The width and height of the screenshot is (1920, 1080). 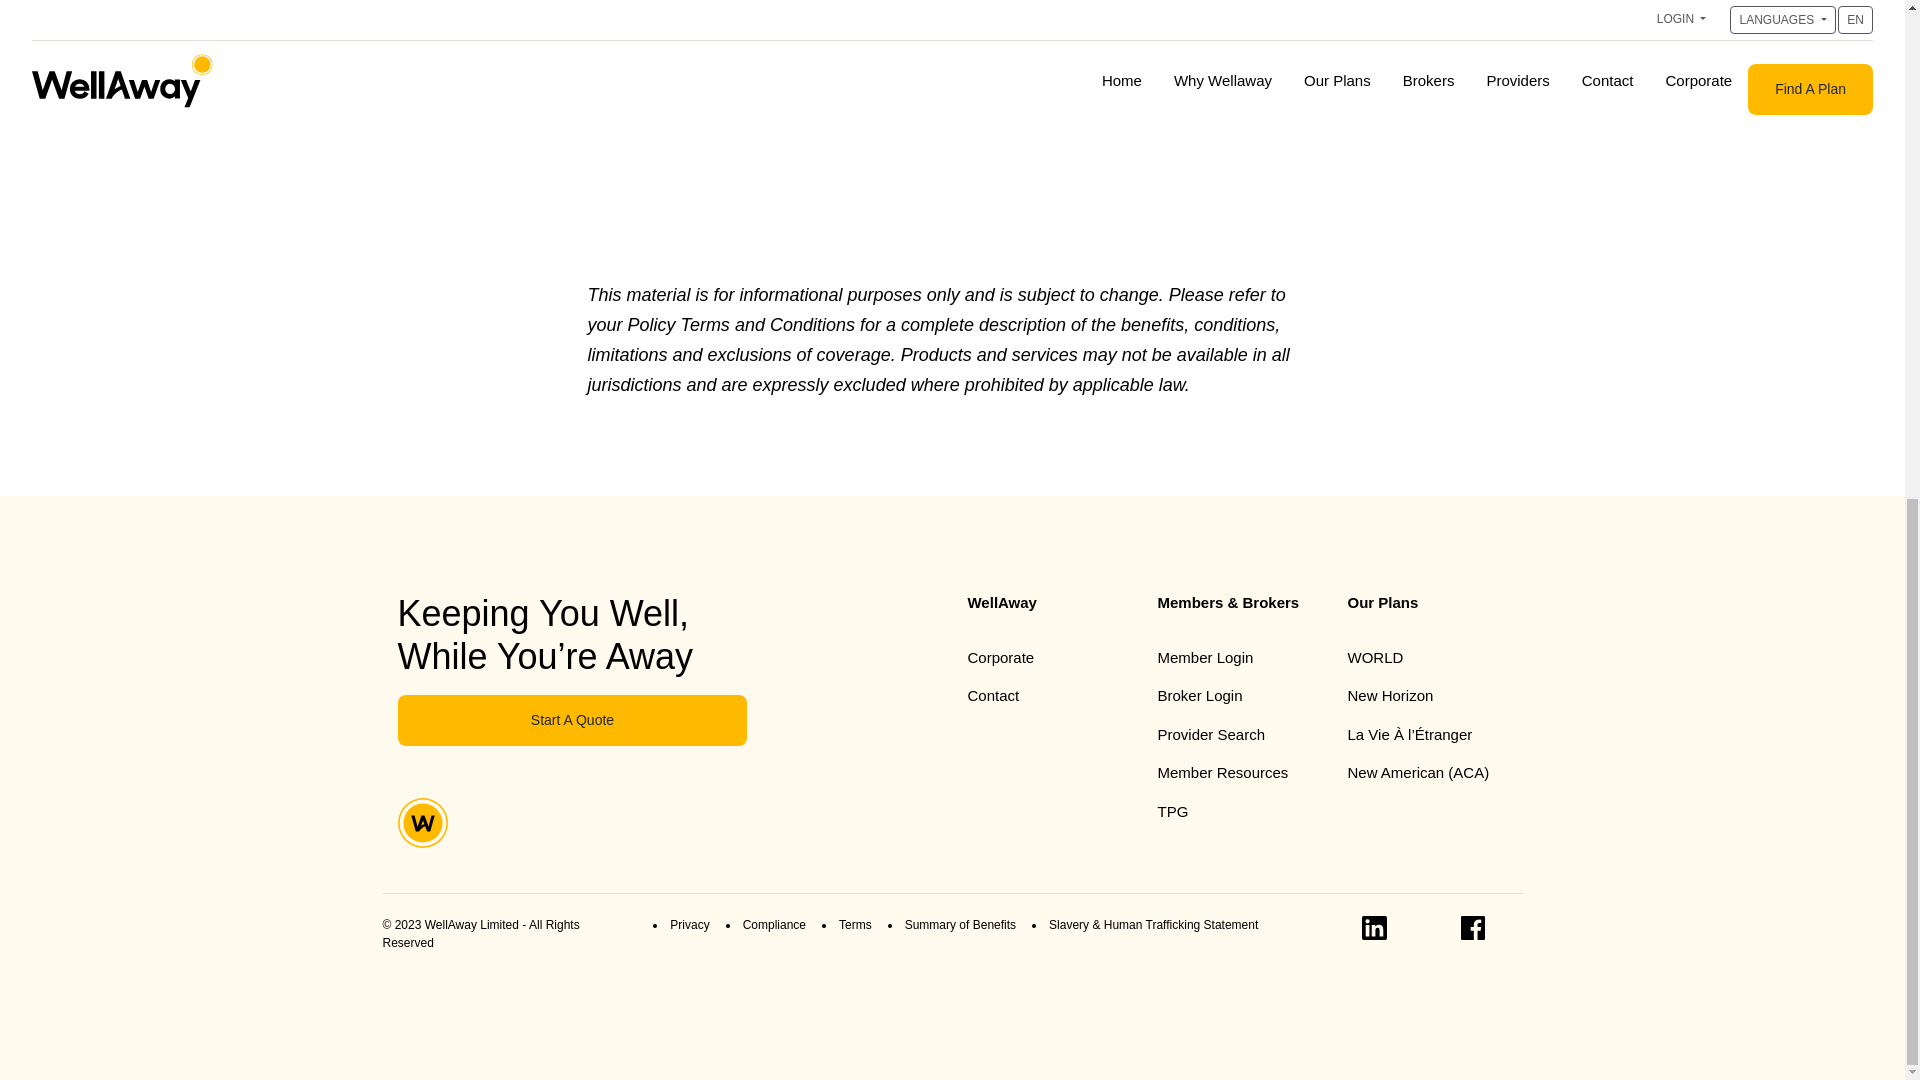 What do you see at coordinates (1205, 658) in the screenshot?
I see `Member Login` at bounding box center [1205, 658].